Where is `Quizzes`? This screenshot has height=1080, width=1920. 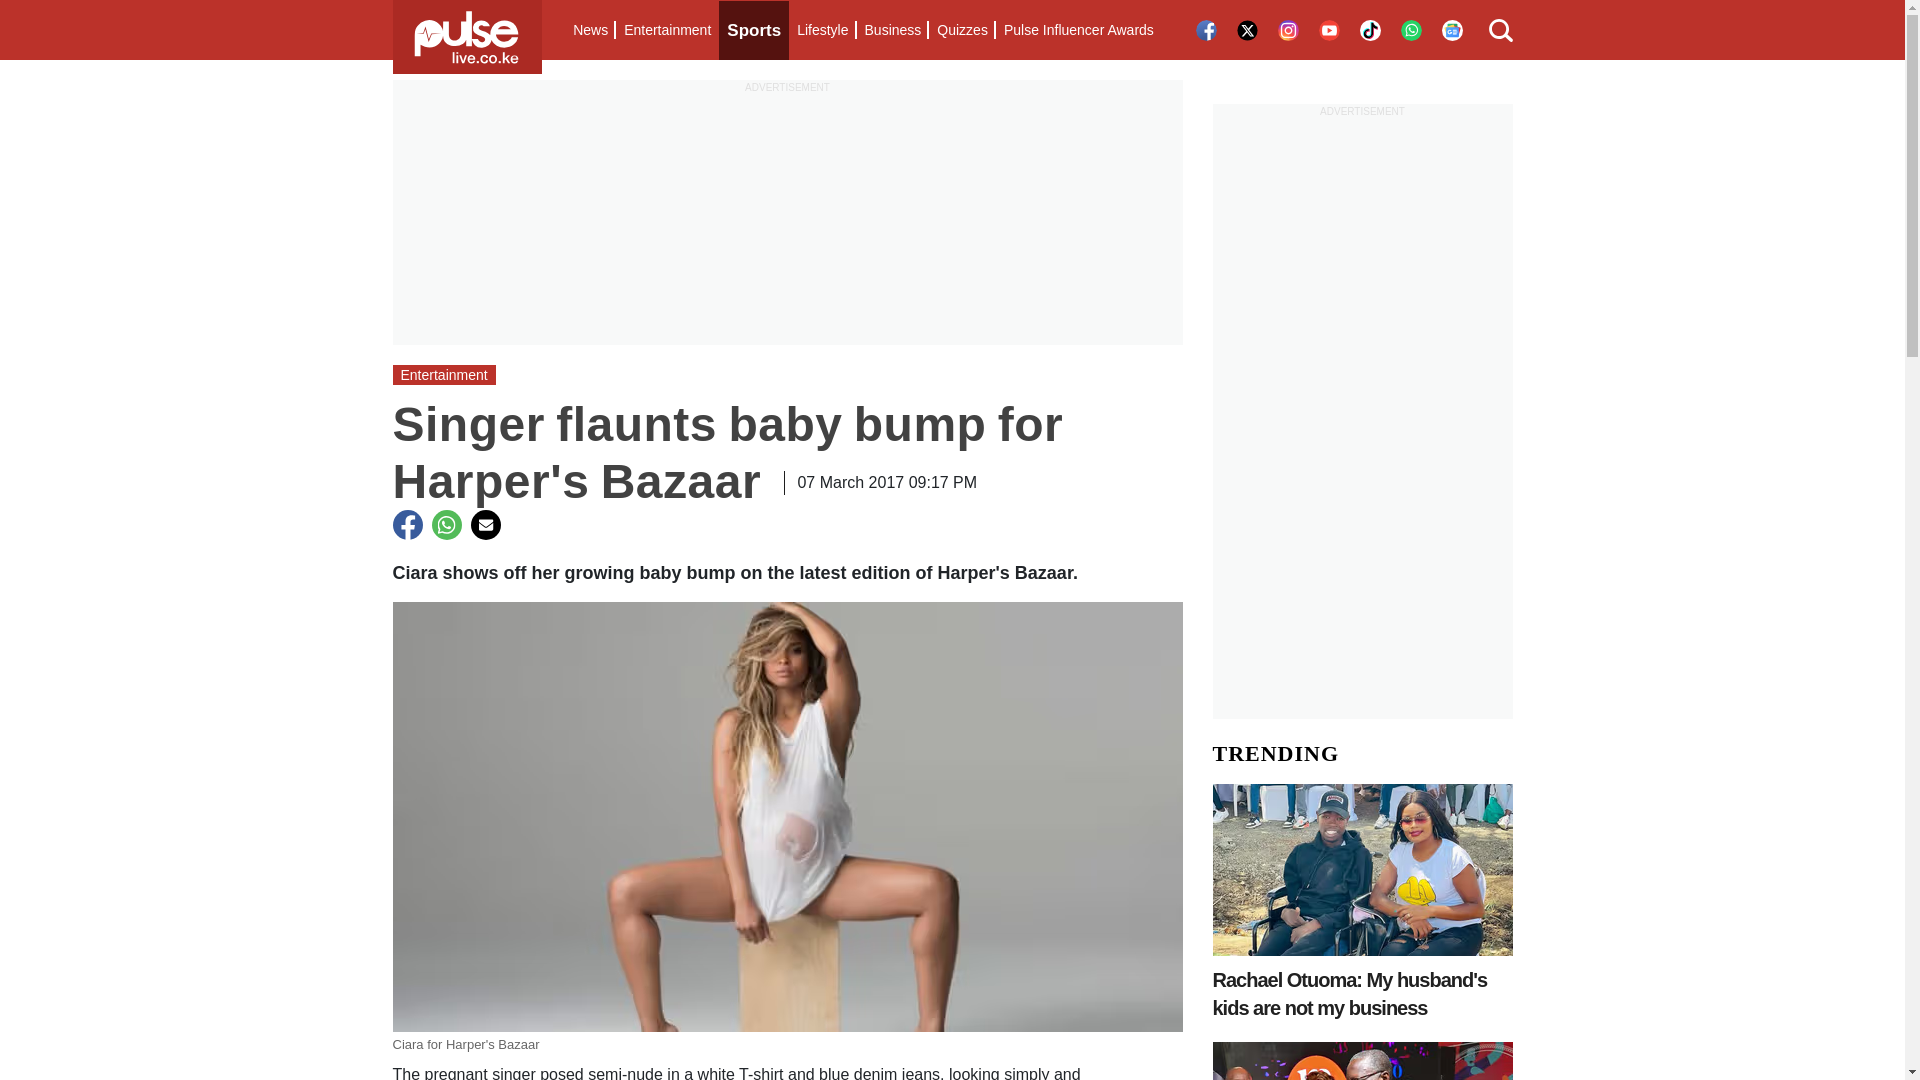 Quizzes is located at coordinates (962, 30).